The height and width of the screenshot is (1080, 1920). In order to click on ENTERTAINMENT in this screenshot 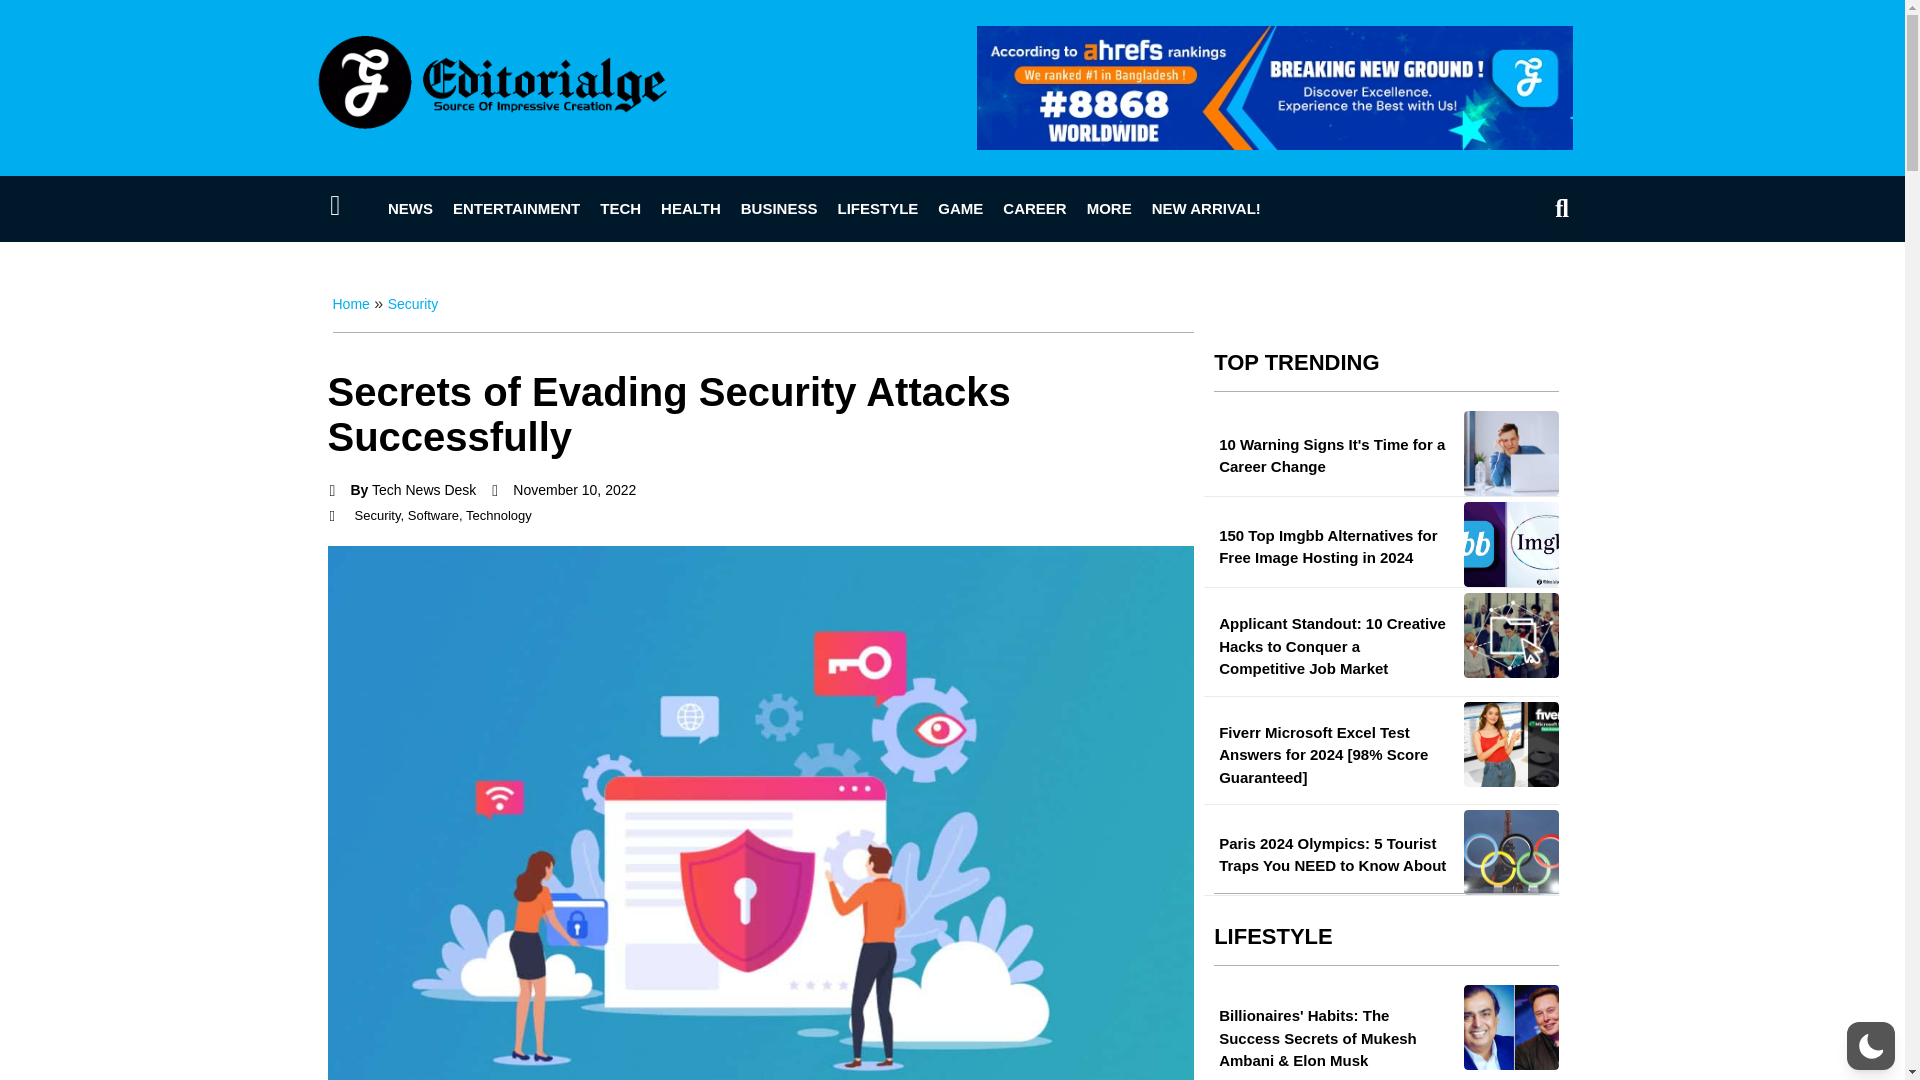, I will do `click(516, 208)`.